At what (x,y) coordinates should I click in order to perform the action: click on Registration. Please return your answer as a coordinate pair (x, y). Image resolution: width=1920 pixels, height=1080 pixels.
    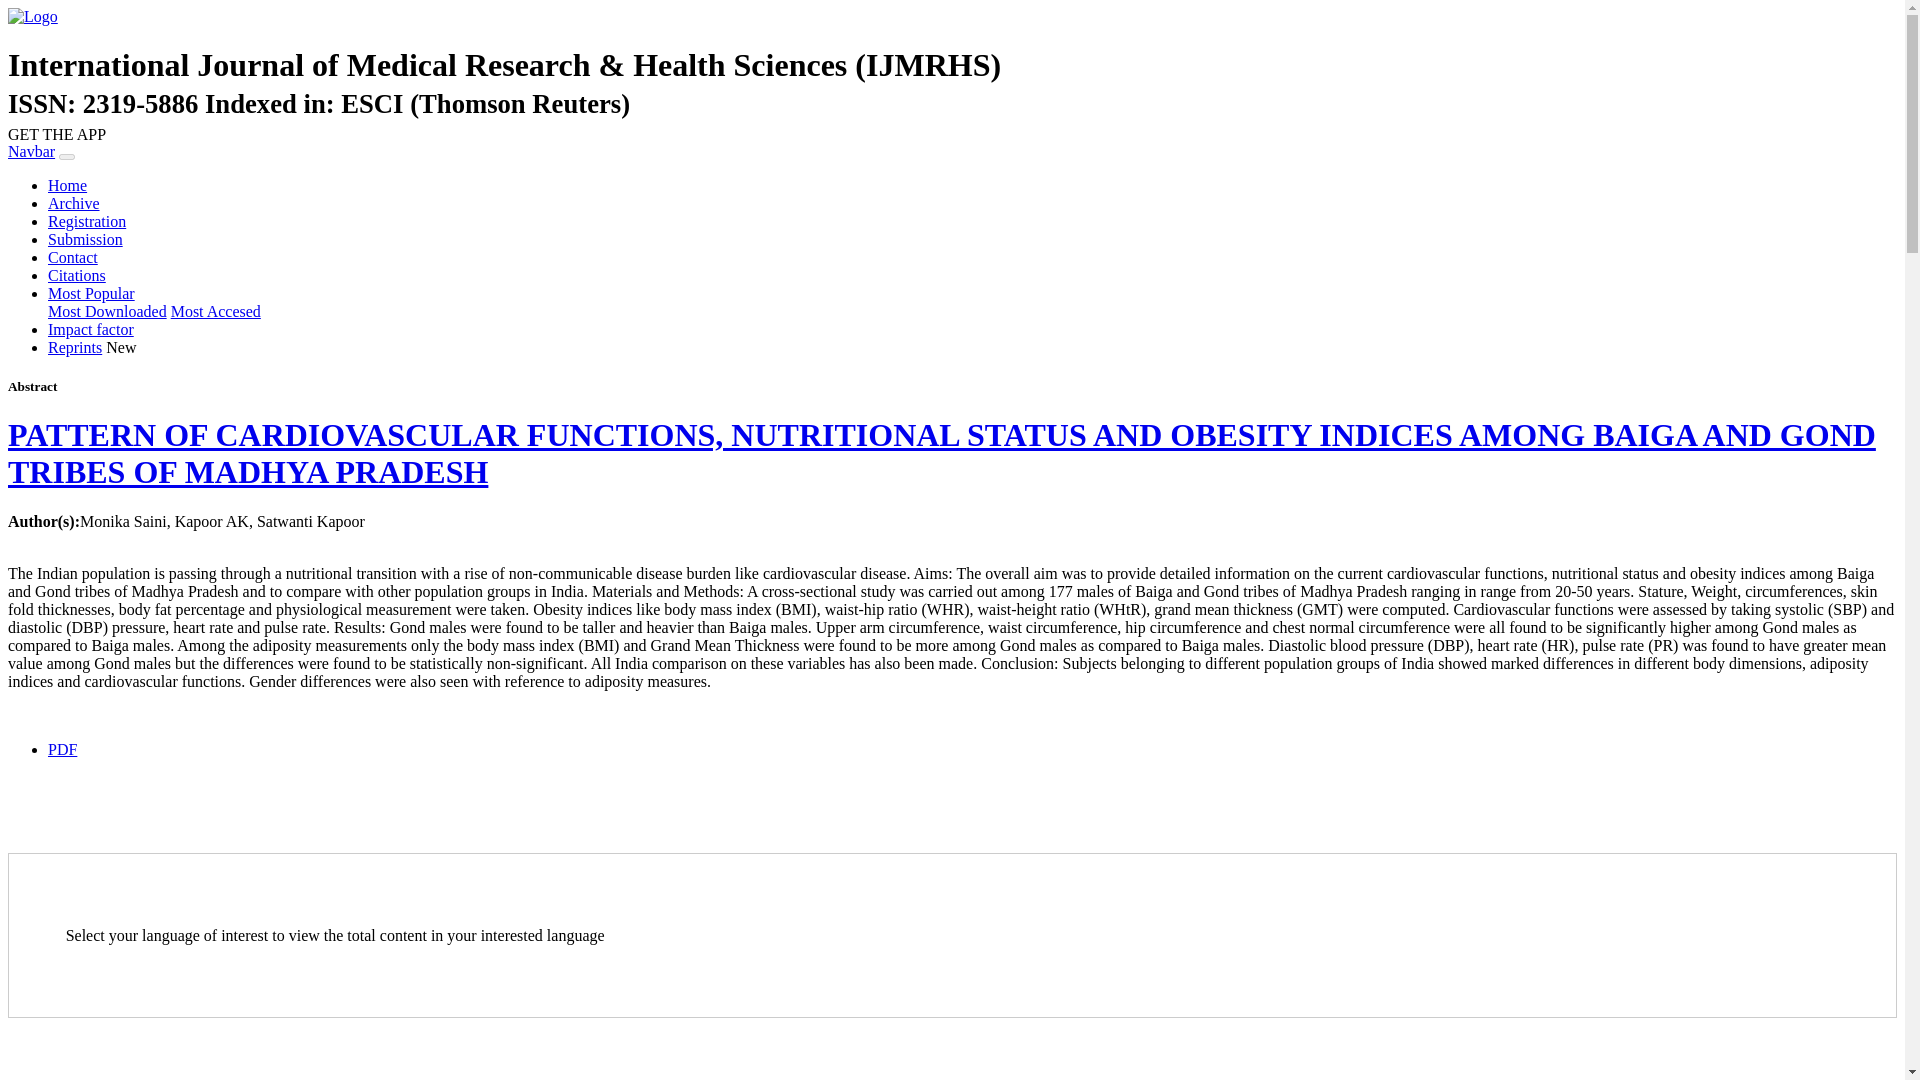
    Looking at the image, I should click on (87, 221).